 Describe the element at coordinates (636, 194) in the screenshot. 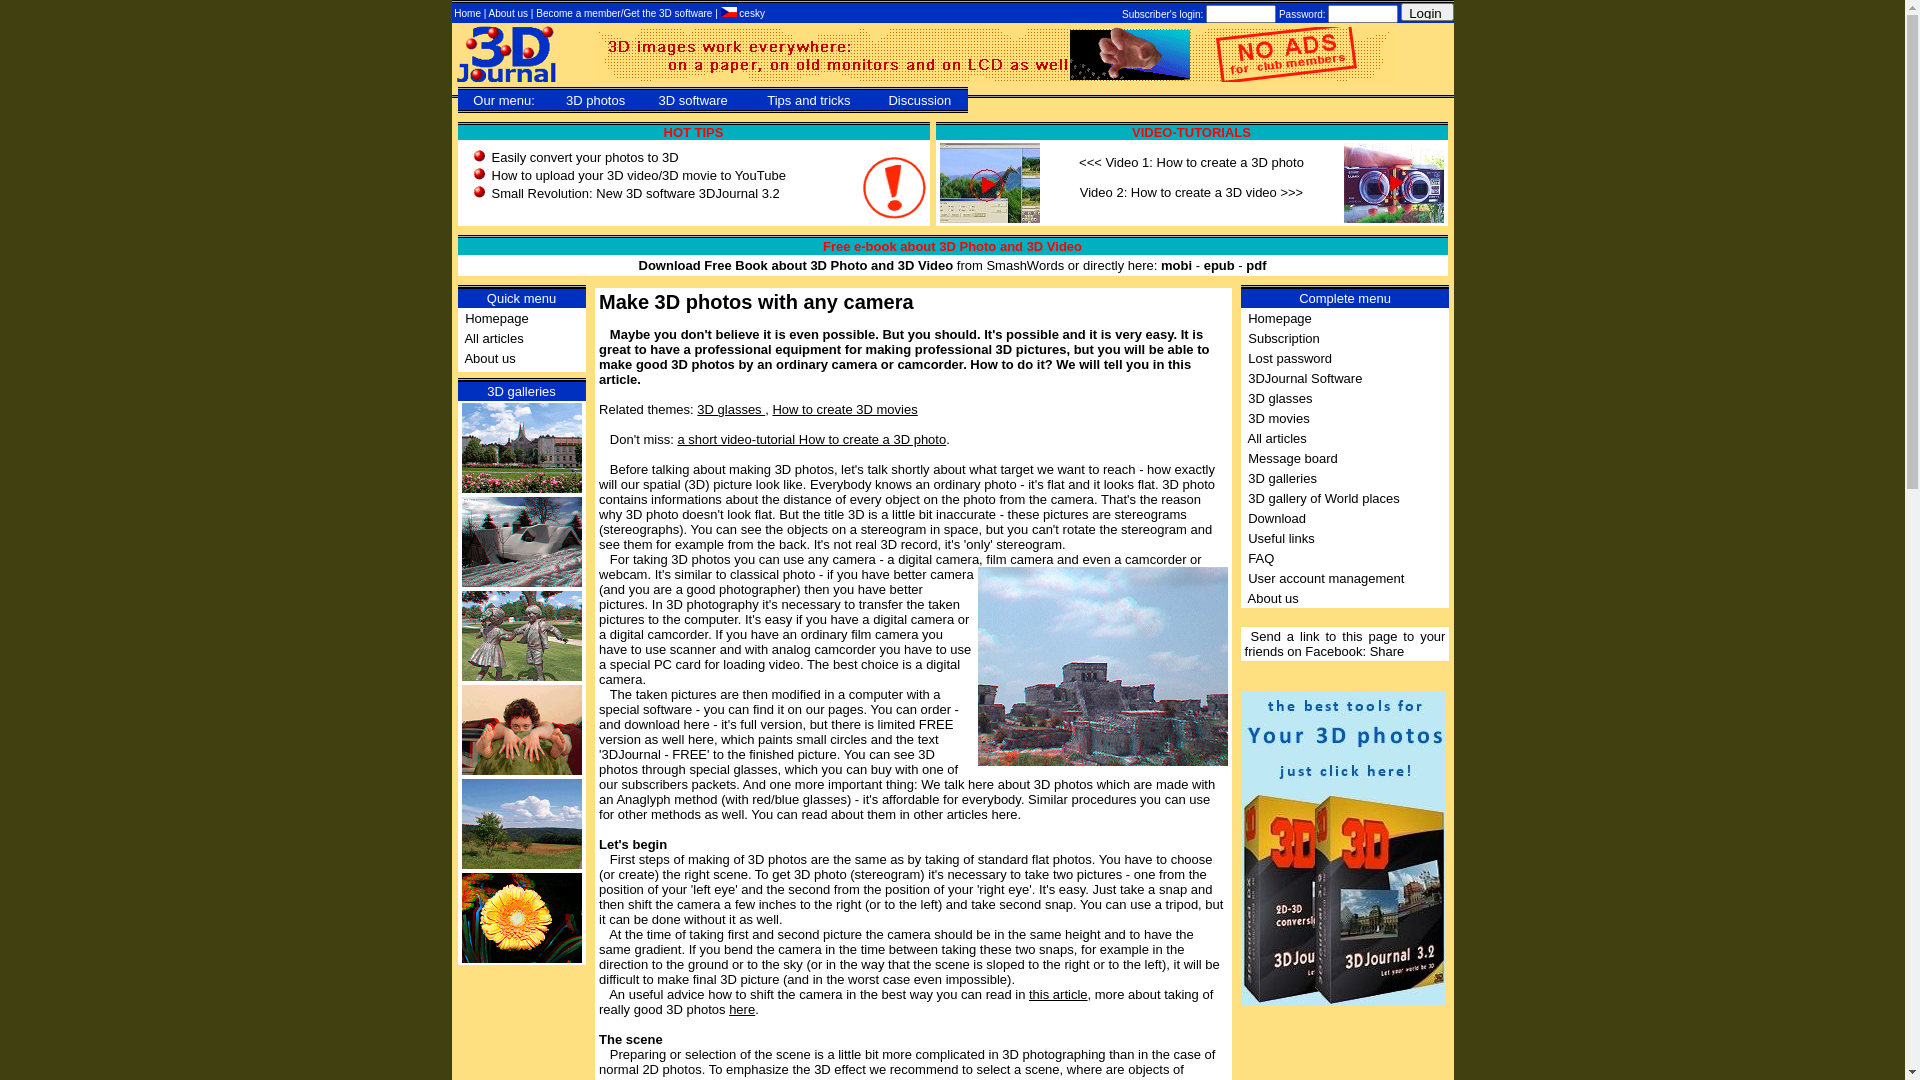

I see `Small Revolution: New 3D software 3DJournal 3.2` at that location.